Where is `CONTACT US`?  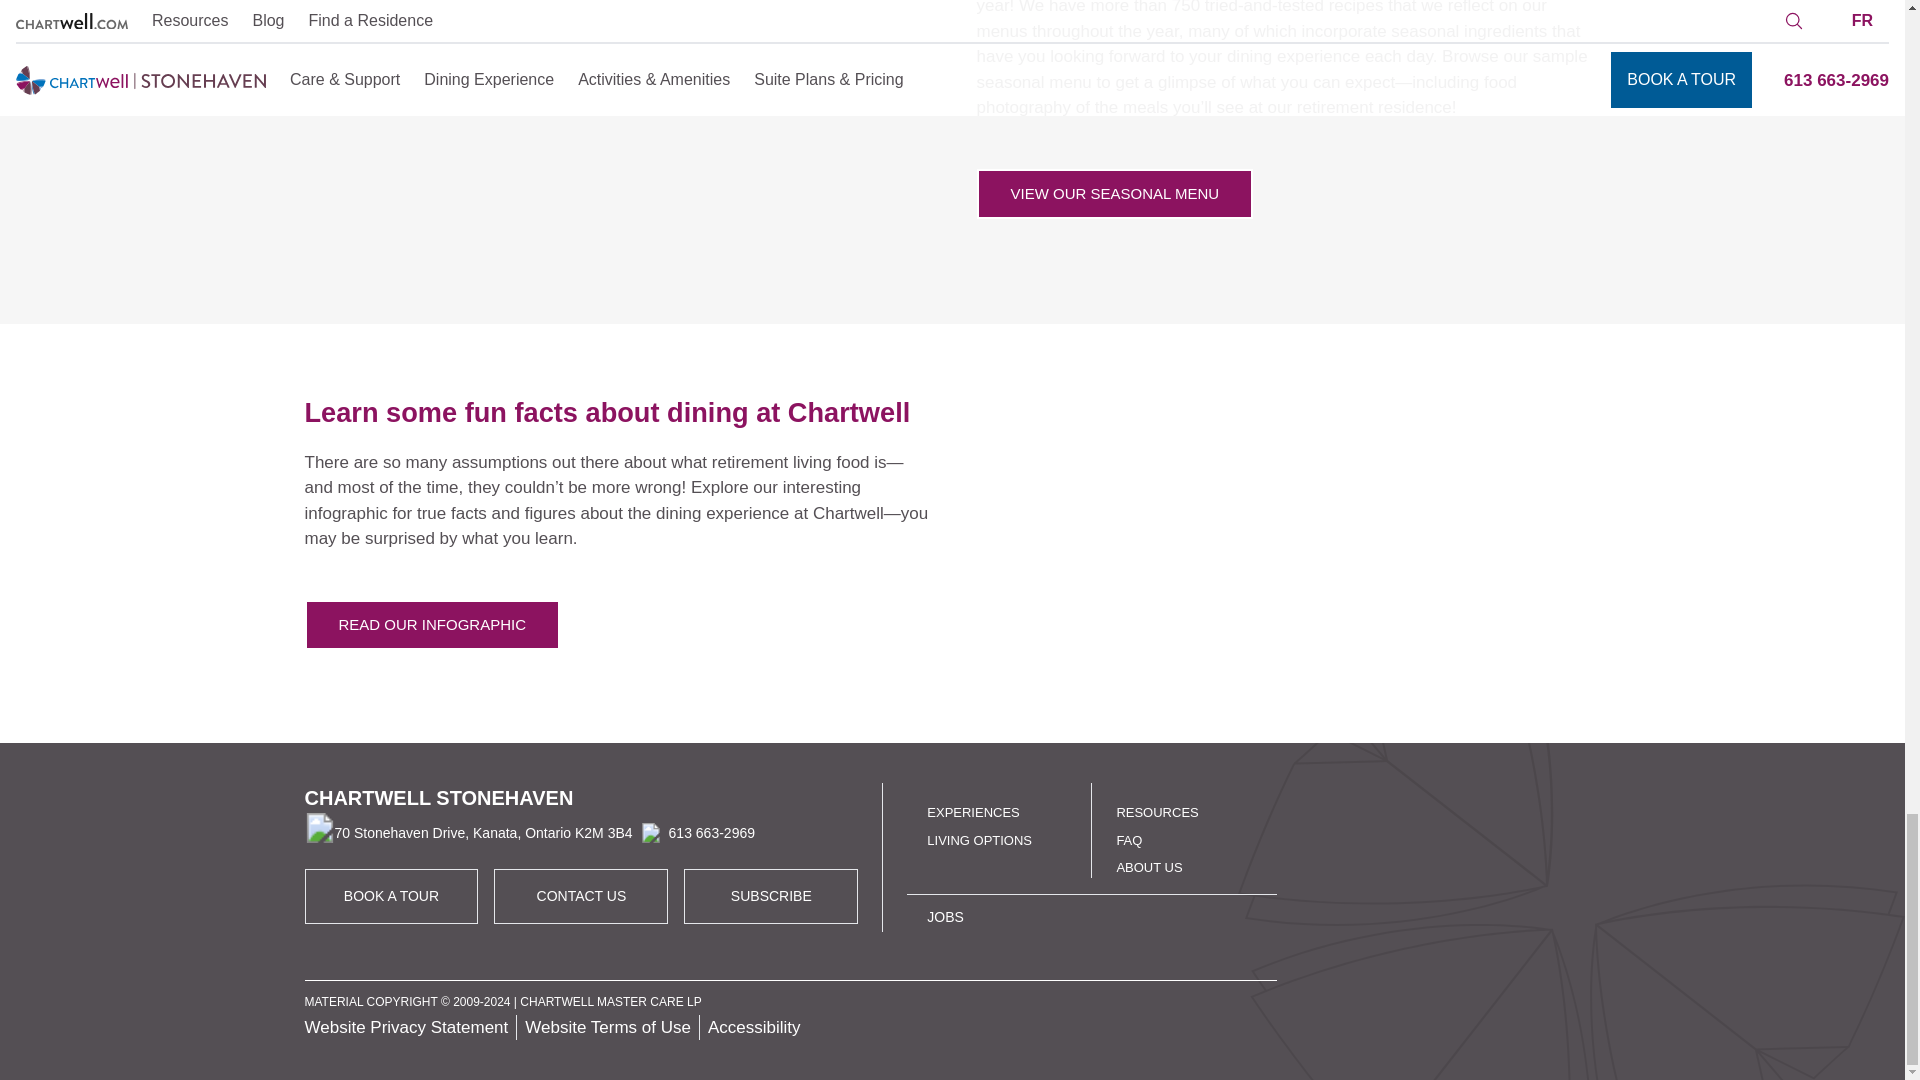
CONTACT US is located at coordinates (582, 896).